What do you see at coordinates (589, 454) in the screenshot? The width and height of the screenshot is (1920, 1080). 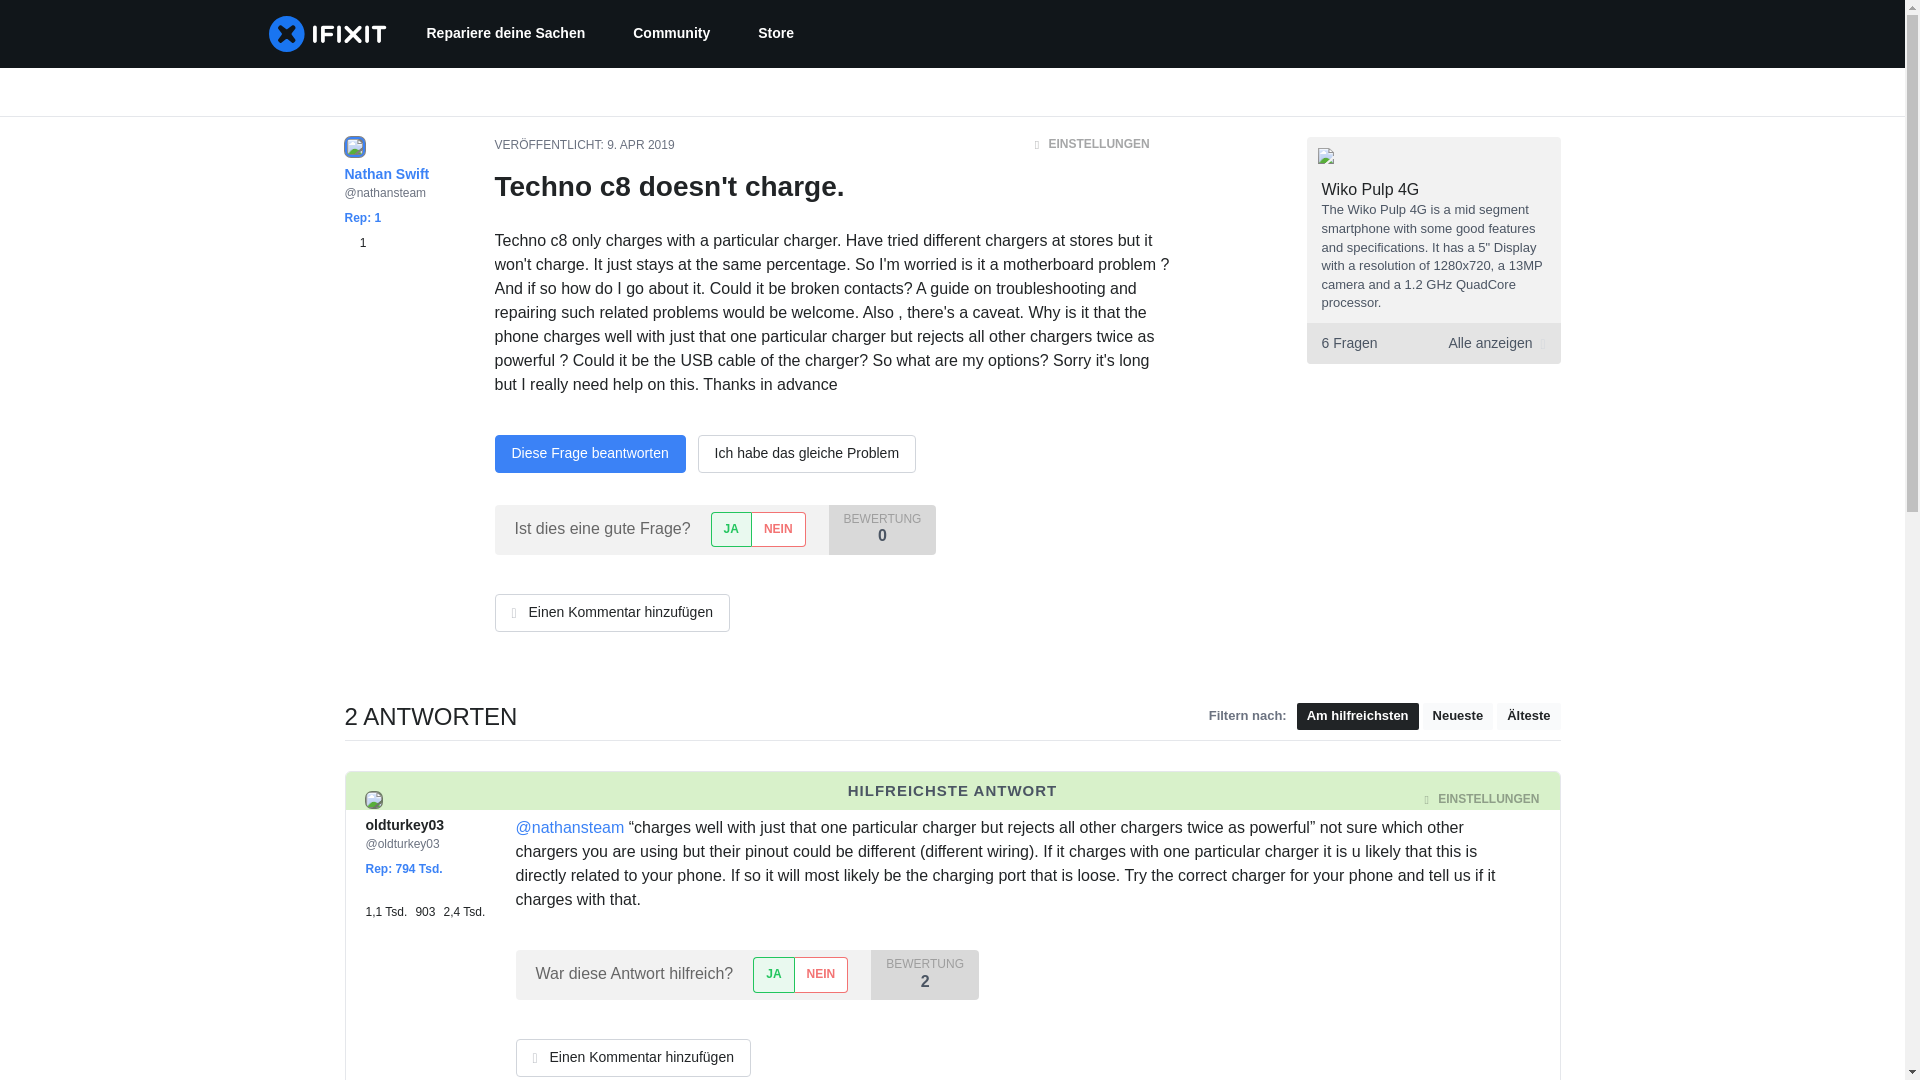 I see `Diese Frage beantworten` at bounding box center [589, 454].